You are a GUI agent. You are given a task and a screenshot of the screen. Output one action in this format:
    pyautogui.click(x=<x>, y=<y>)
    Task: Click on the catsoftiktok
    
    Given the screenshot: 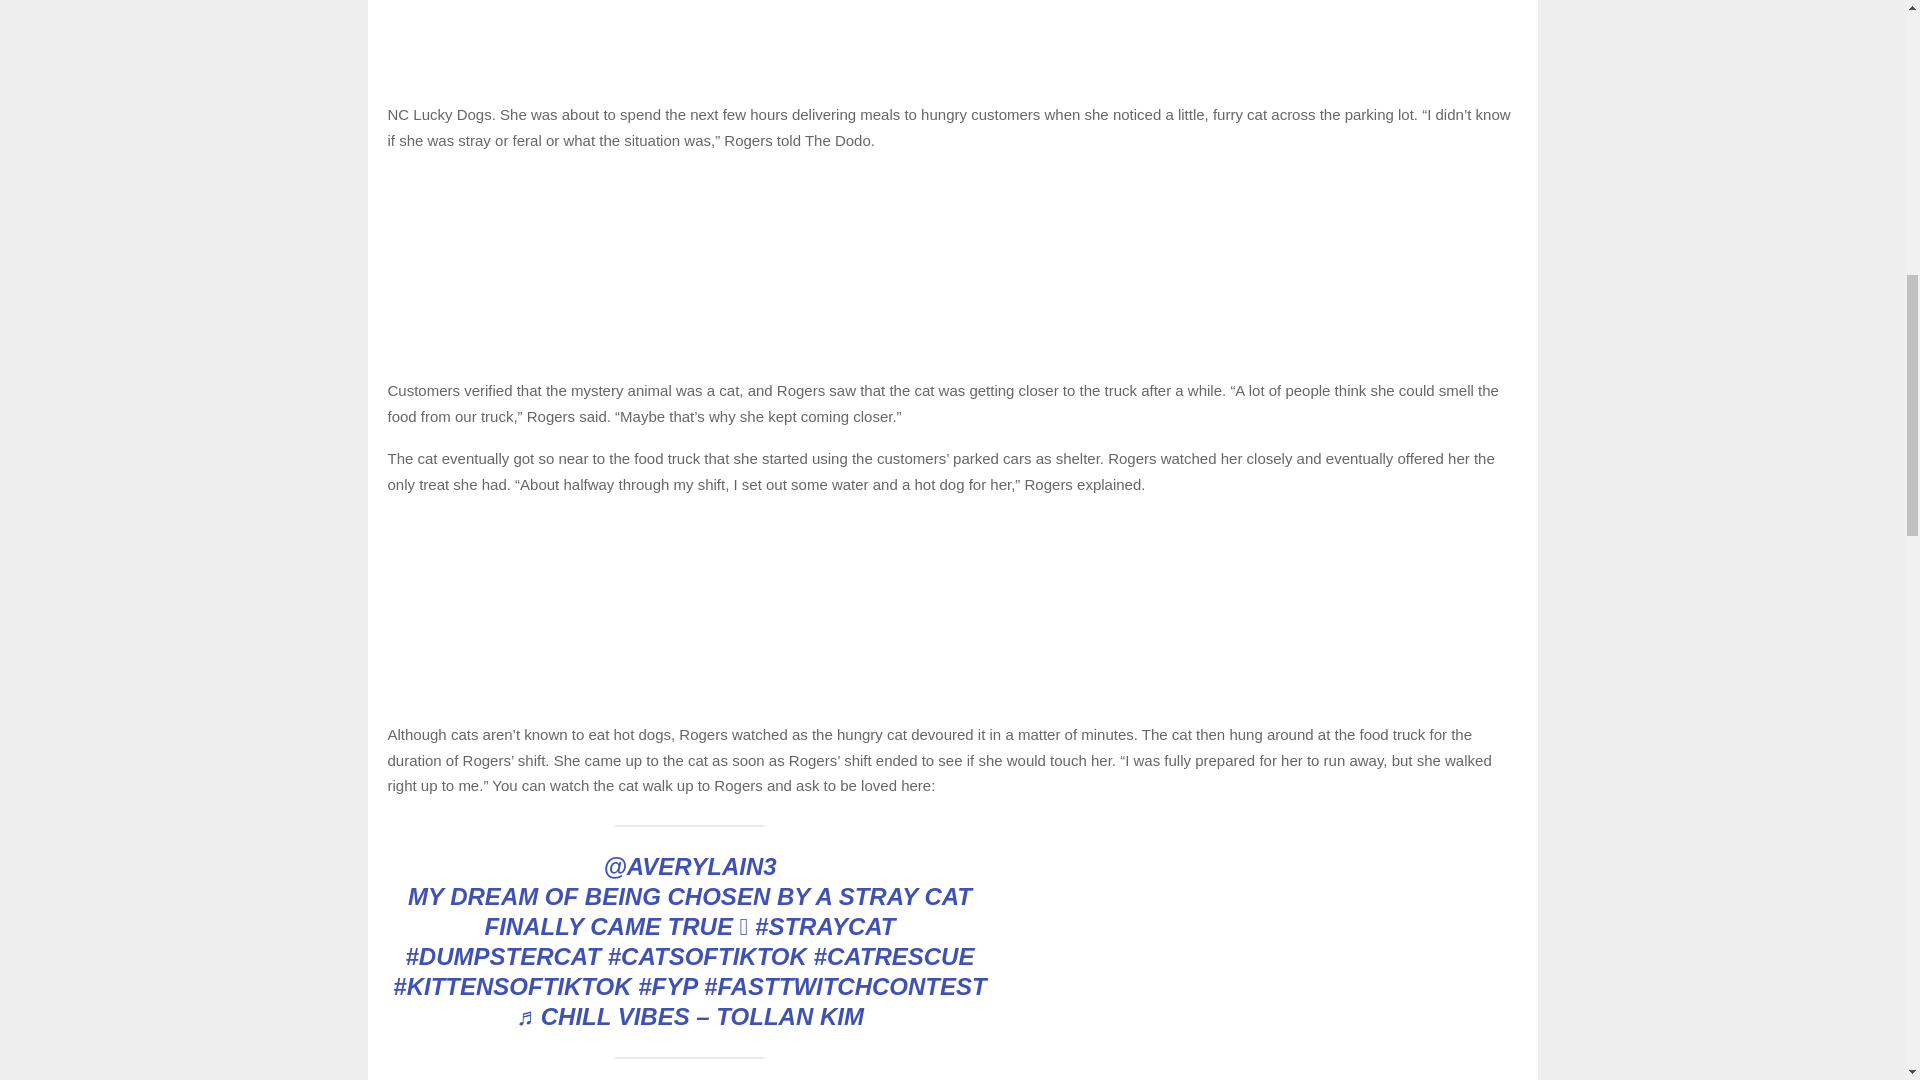 What is the action you would take?
    pyautogui.click(x=707, y=956)
    